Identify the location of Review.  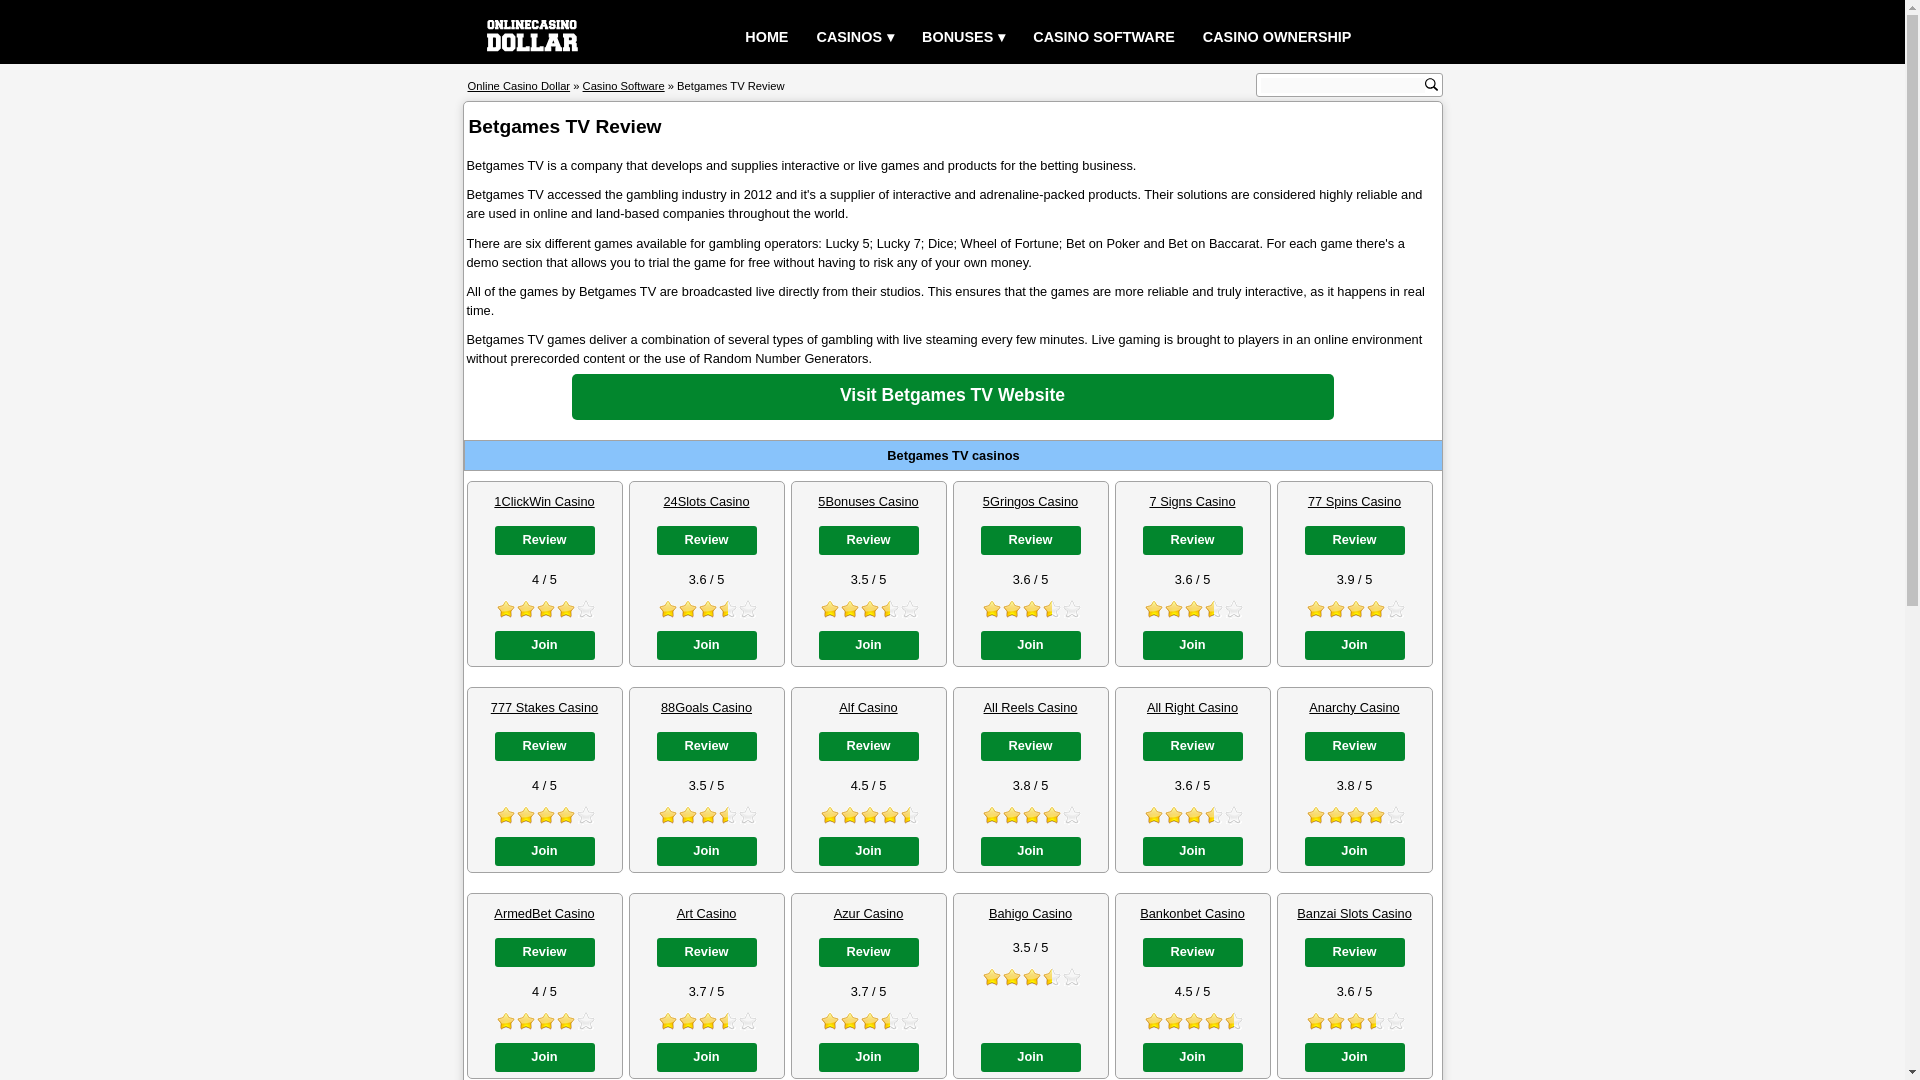
(1192, 540).